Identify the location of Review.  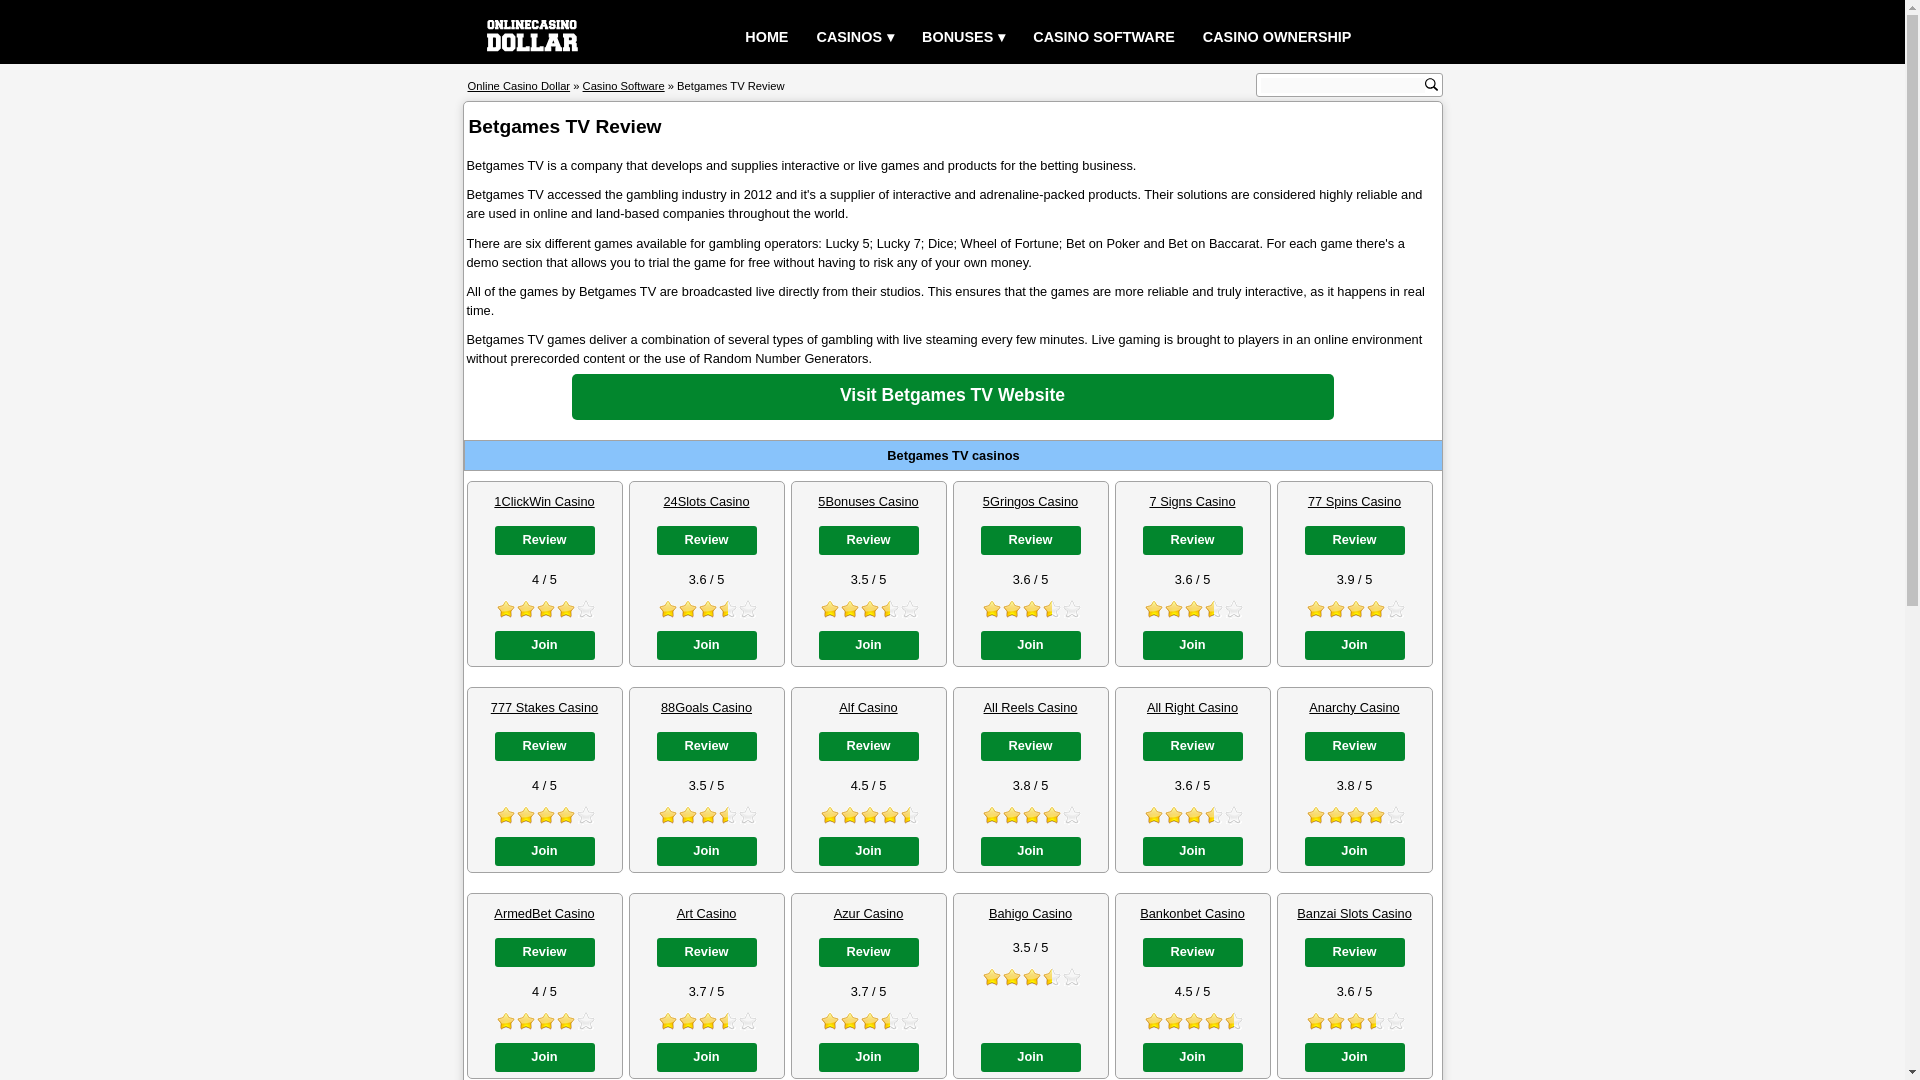
(1192, 540).